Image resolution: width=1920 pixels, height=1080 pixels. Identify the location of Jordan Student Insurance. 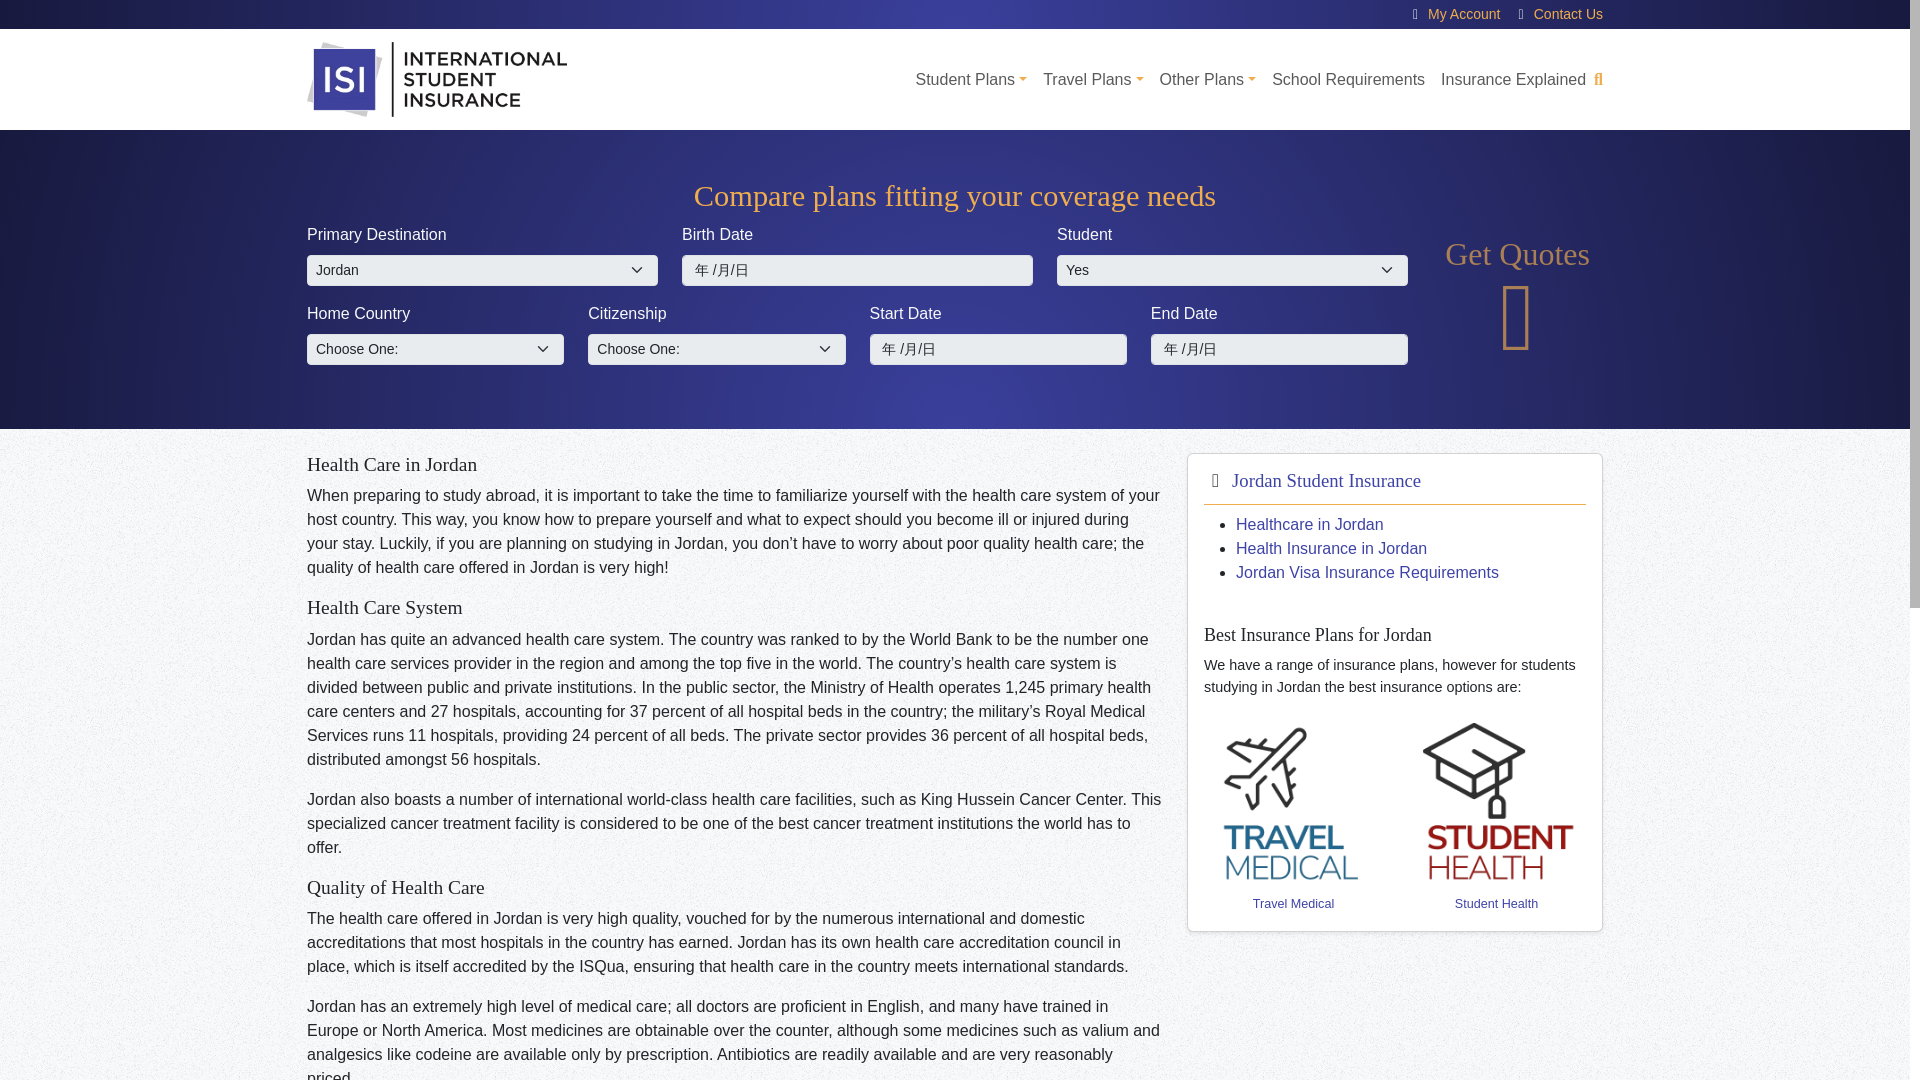
(1326, 480).